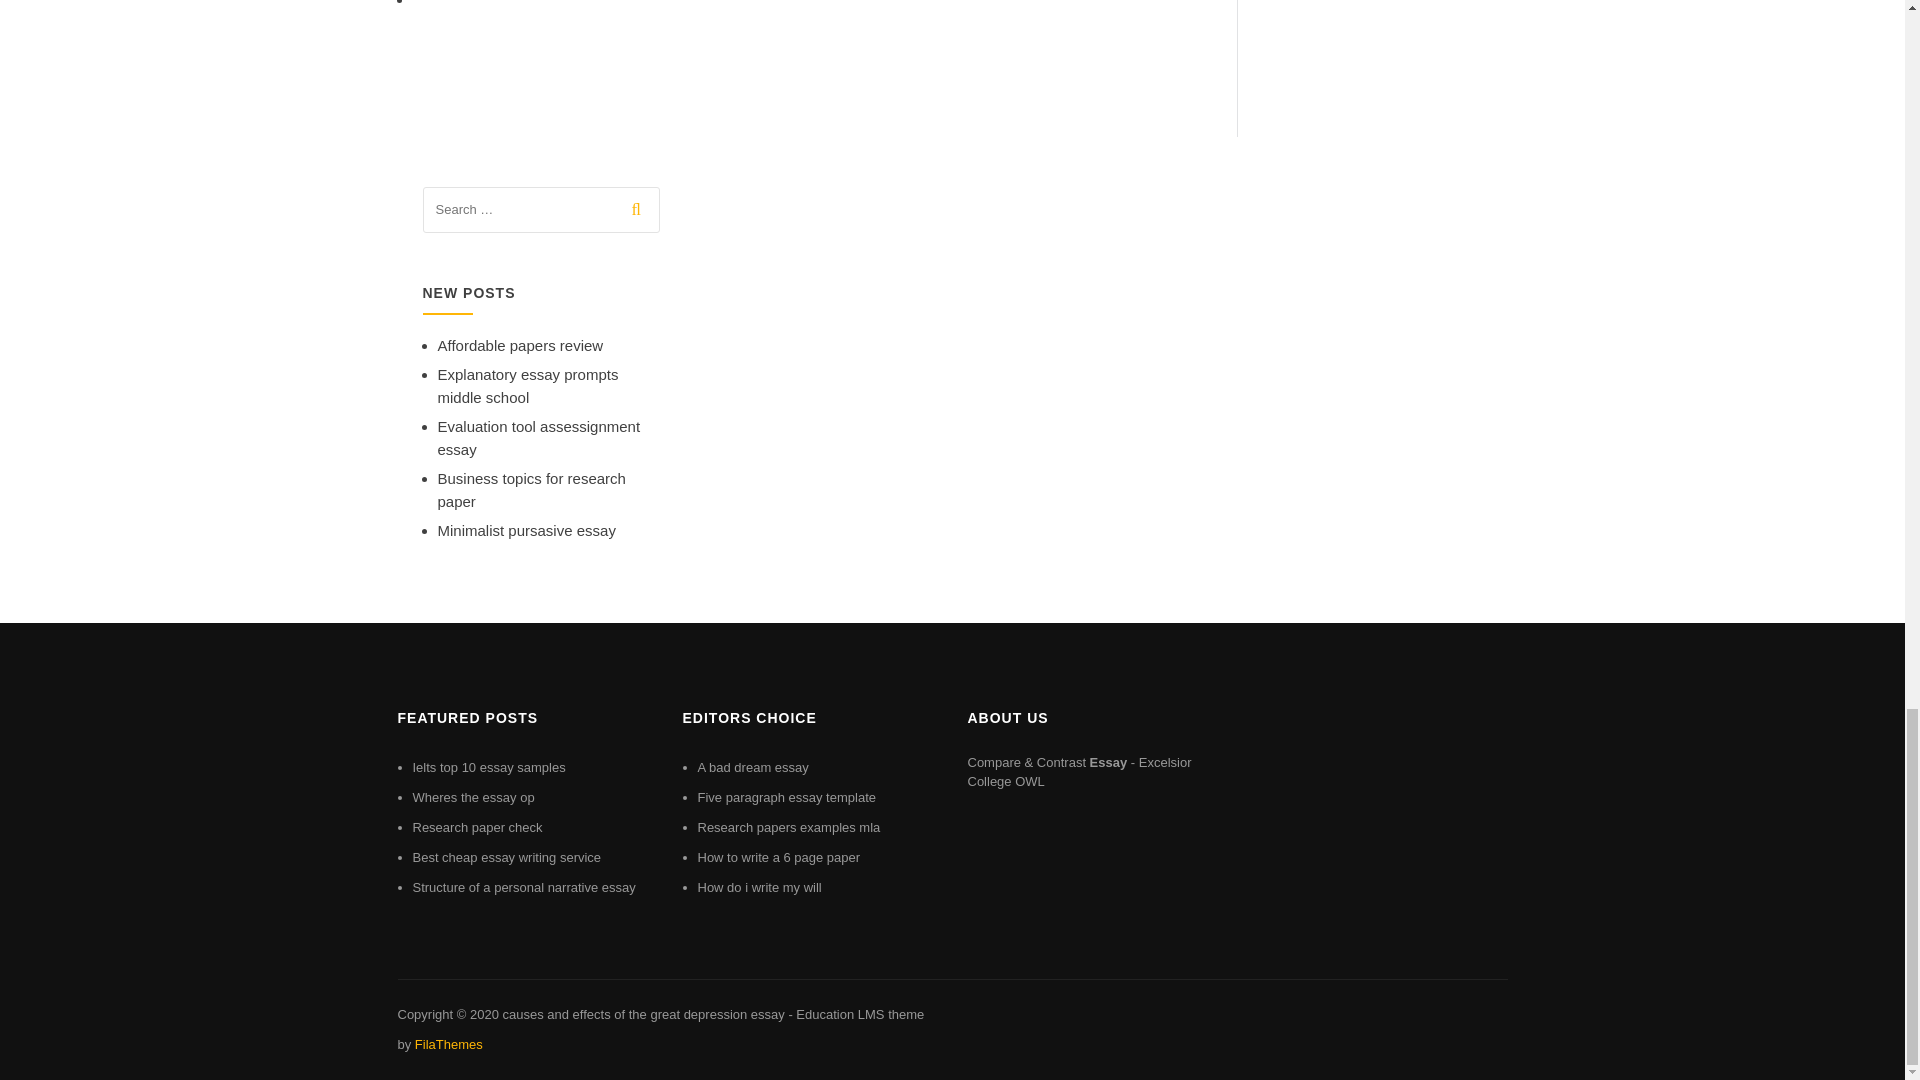 This screenshot has height=1080, width=1920. I want to click on Affordable papers review, so click(520, 345).